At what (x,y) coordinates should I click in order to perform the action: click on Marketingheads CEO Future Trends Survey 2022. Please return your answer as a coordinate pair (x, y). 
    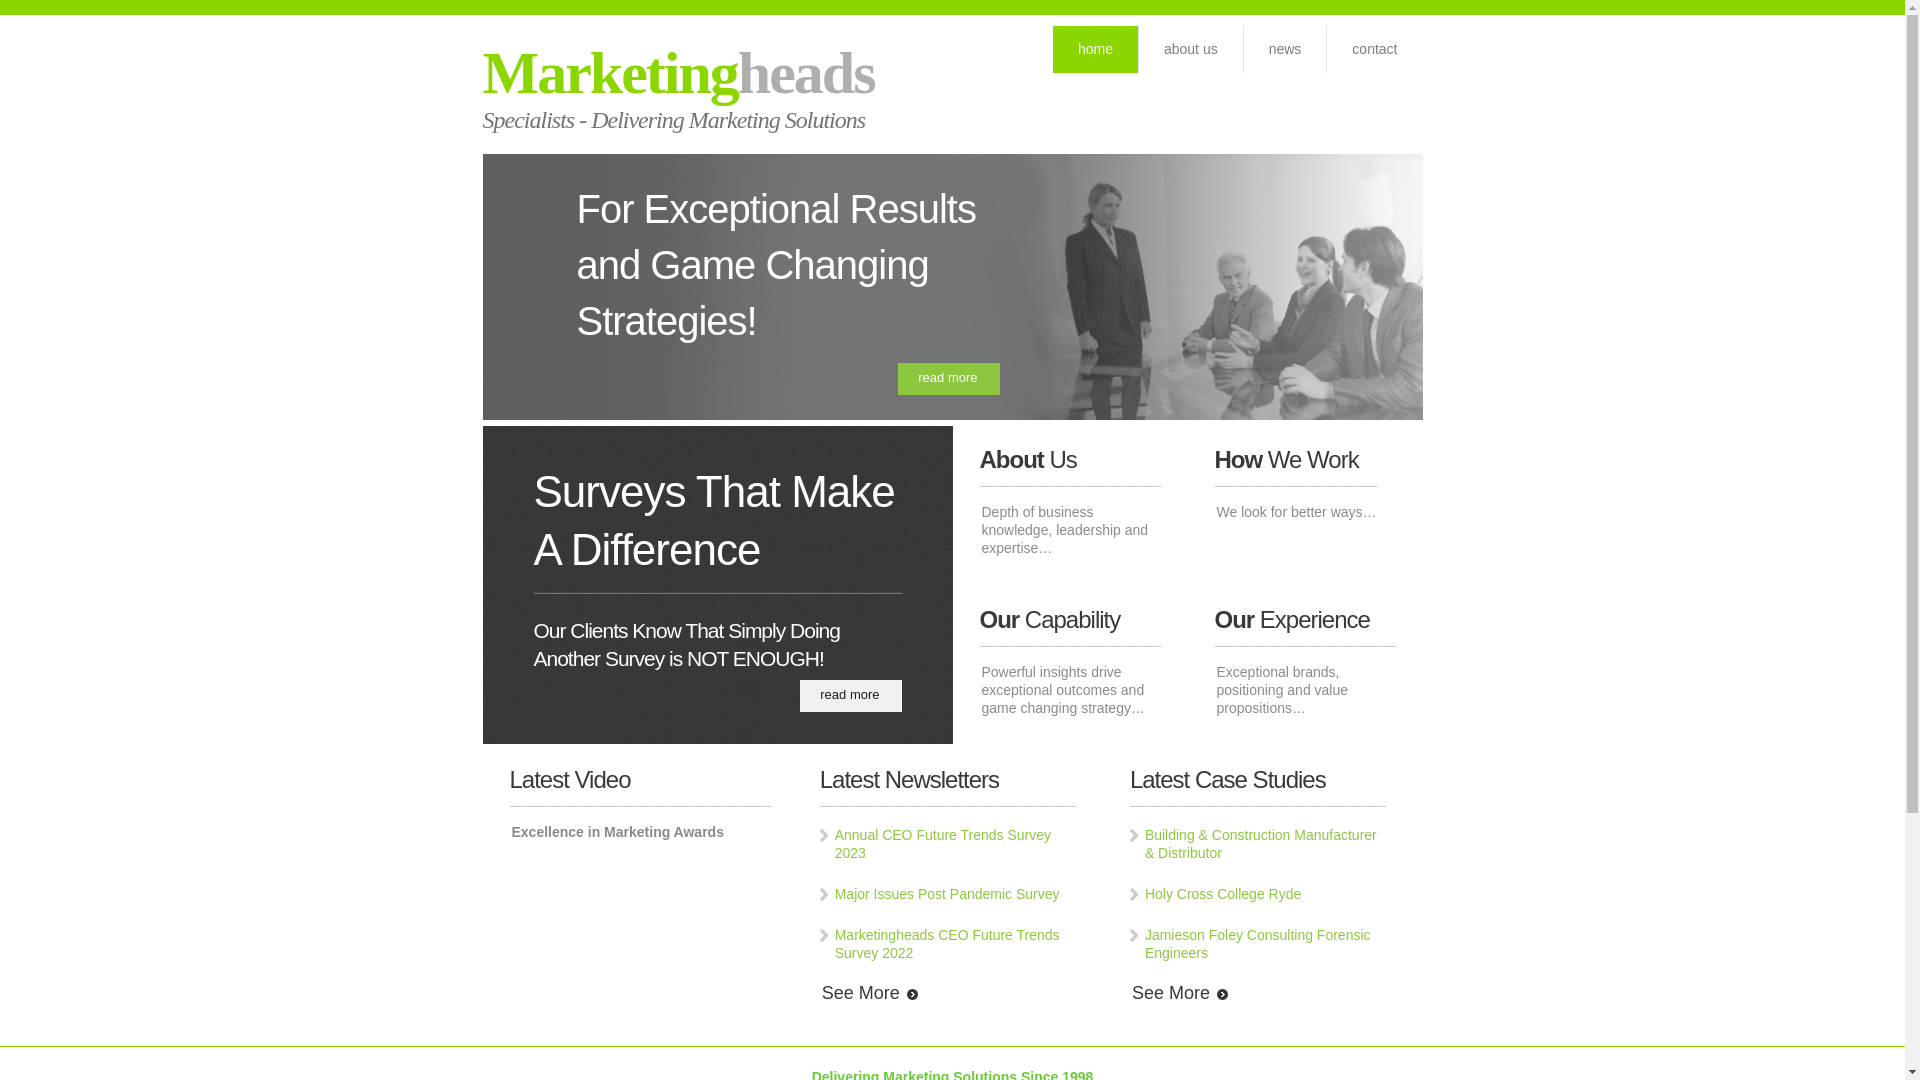
    Looking at the image, I should click on (948, 944).